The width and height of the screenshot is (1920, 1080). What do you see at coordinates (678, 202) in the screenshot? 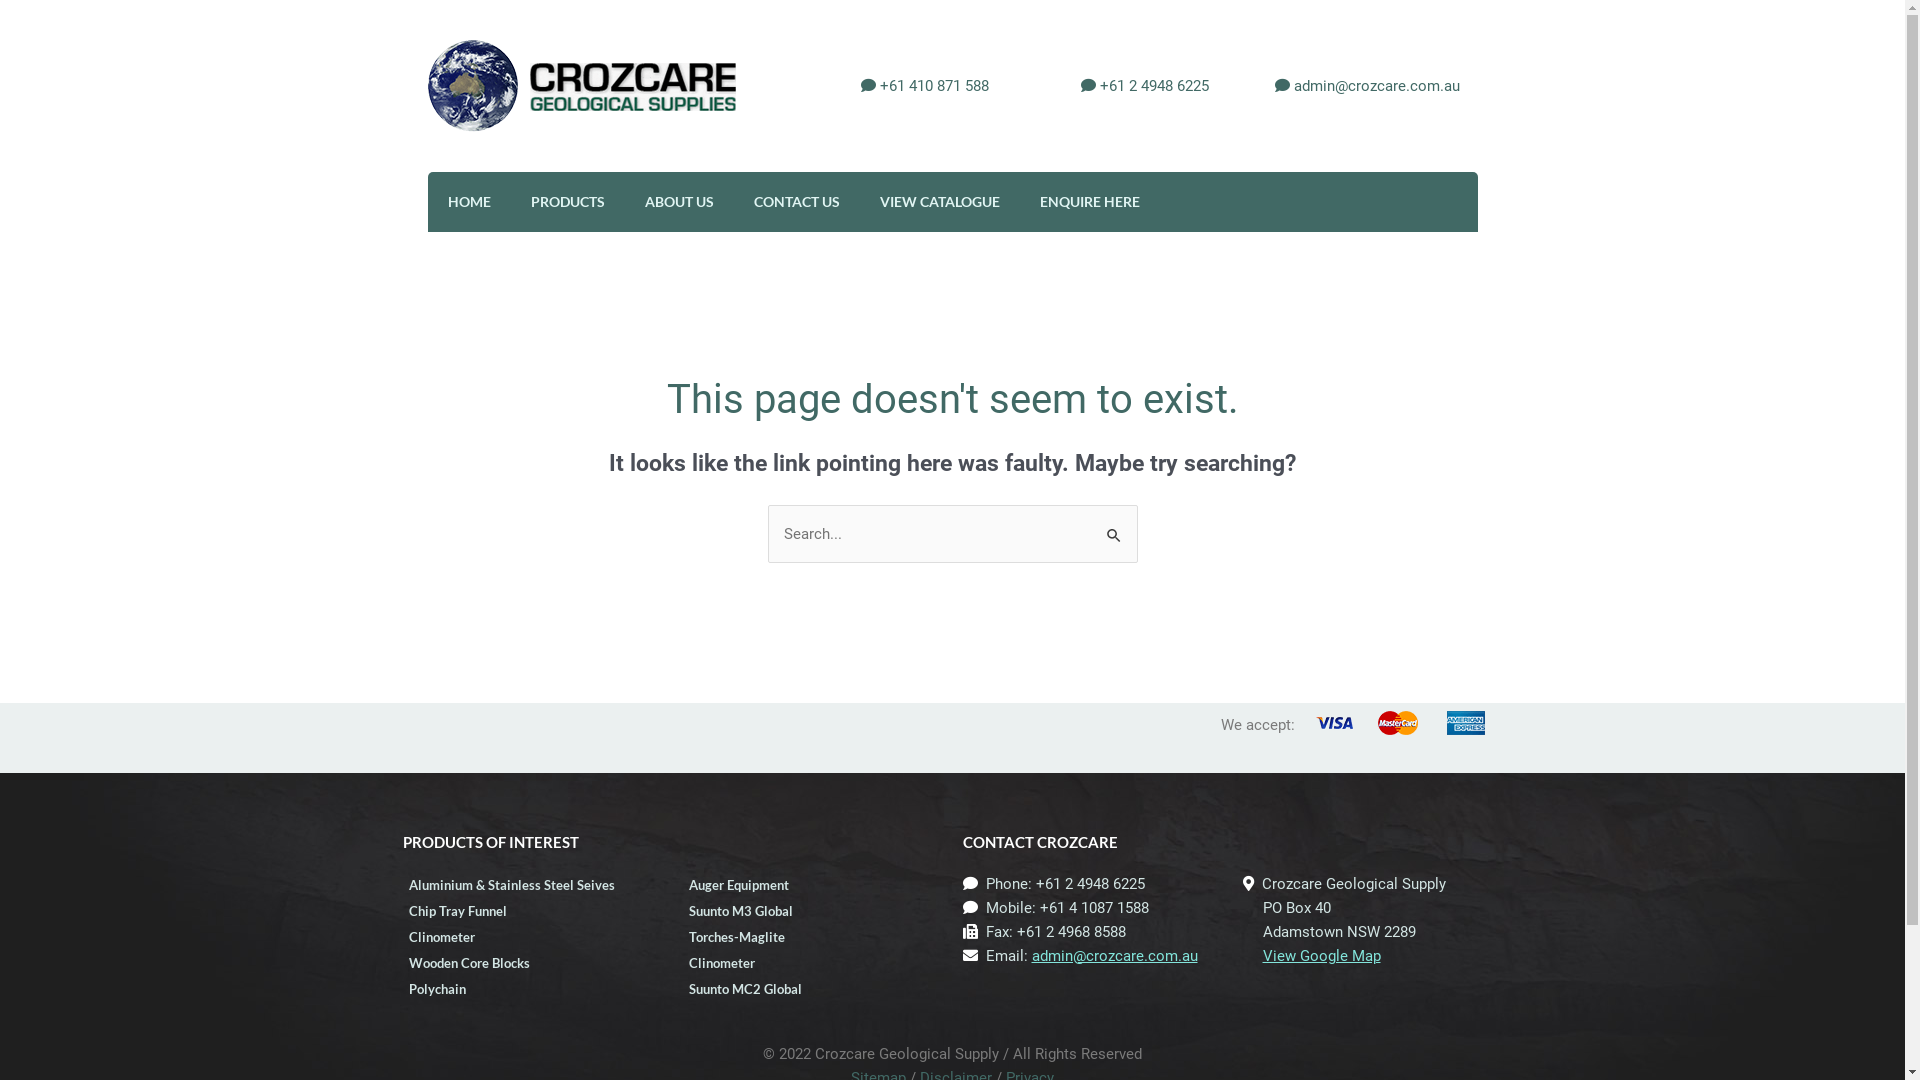
I see `ABOUT US` at bounding box center [678, 202].